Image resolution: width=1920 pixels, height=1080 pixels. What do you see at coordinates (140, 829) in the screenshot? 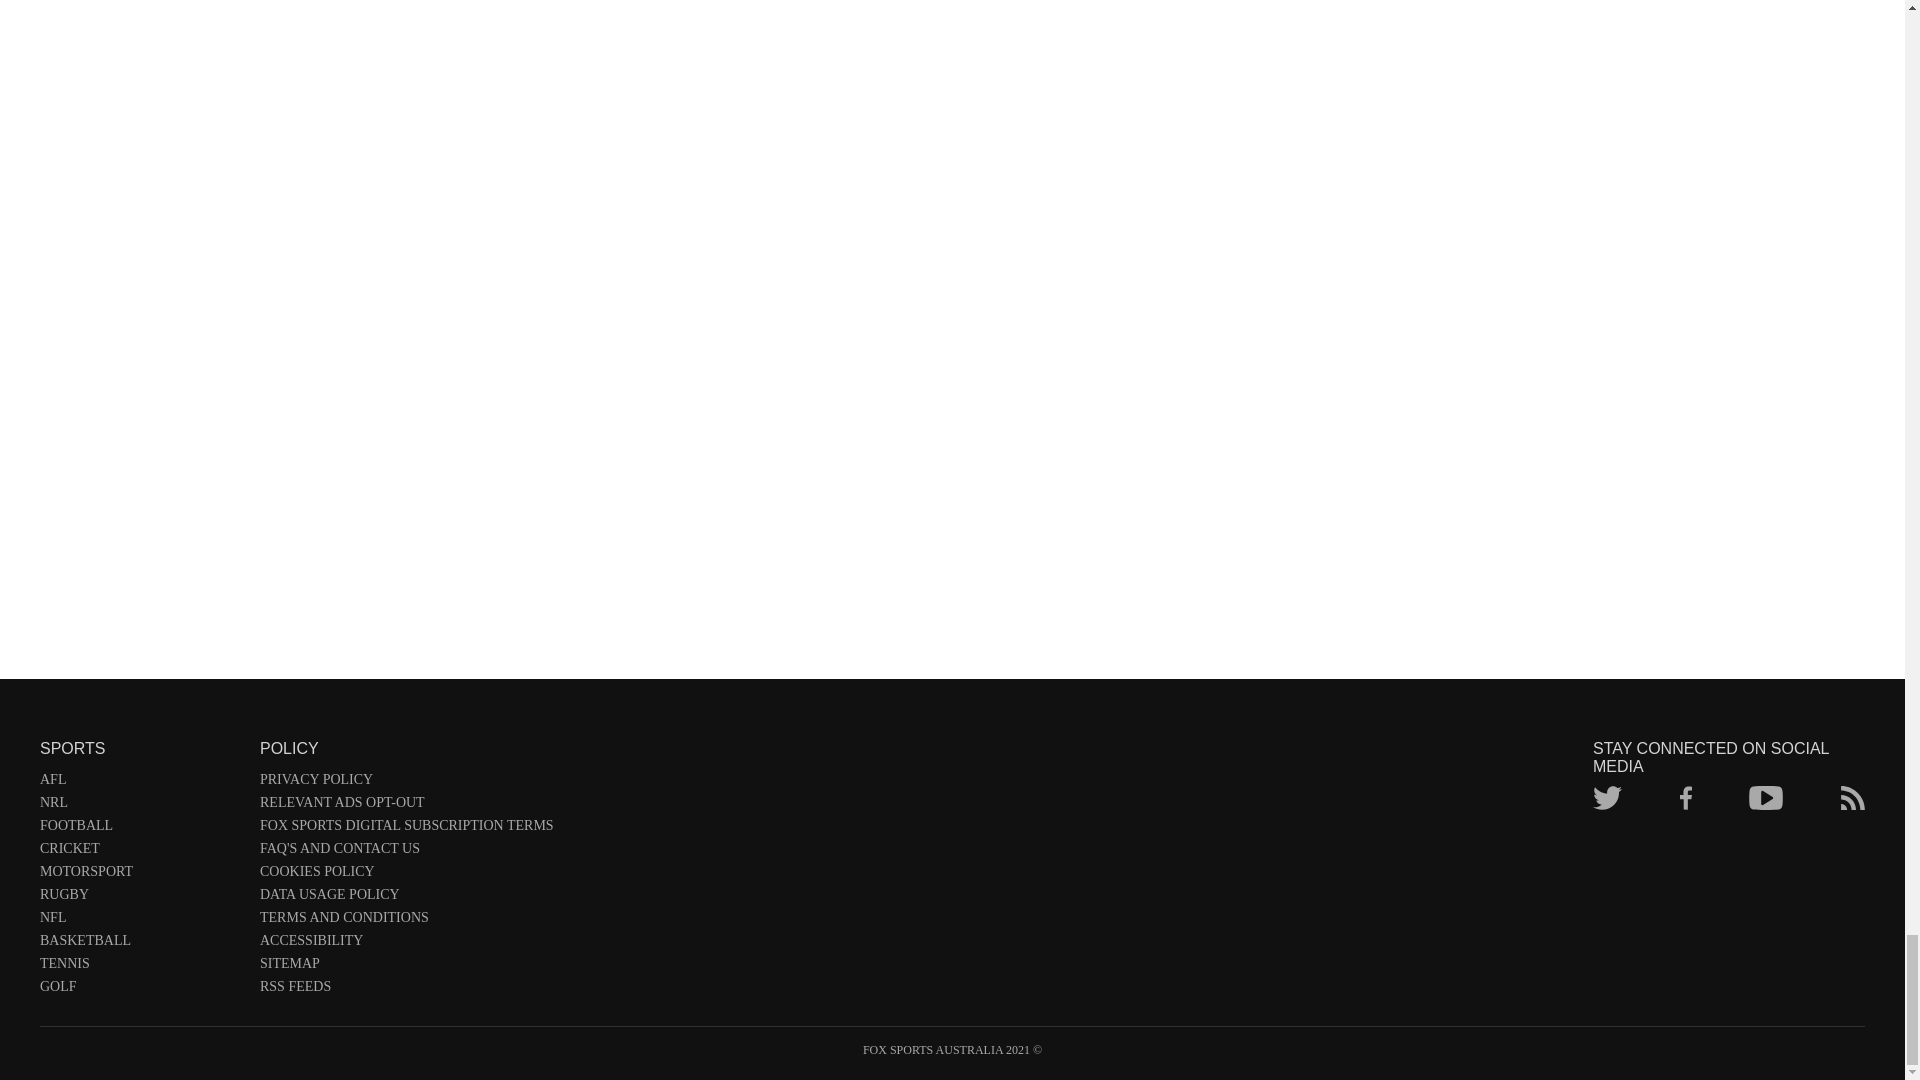
I see `FOOTBALL` at bounding box center [140, 829].